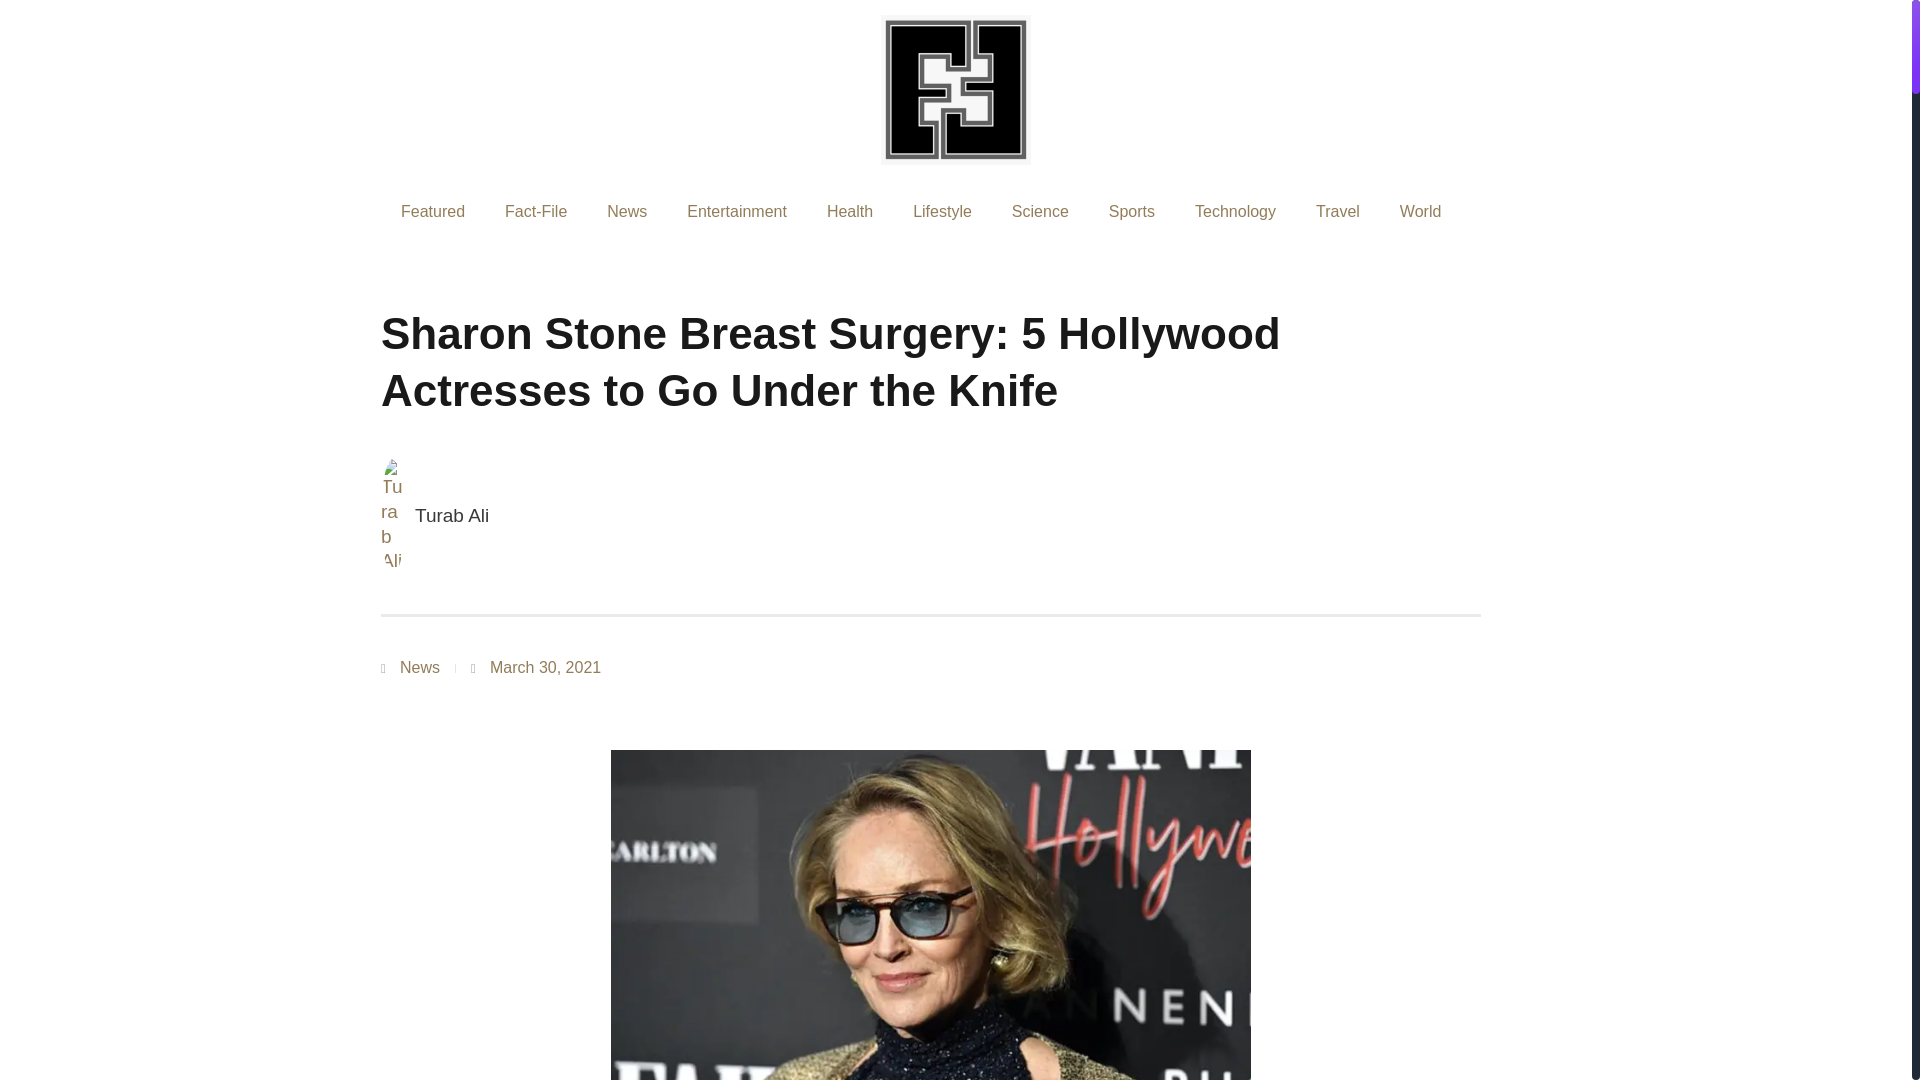 The image size is (1920, 1080). Describe the element at coordinates (1338, 212) in the screenshot. I see `Travel` at that location.